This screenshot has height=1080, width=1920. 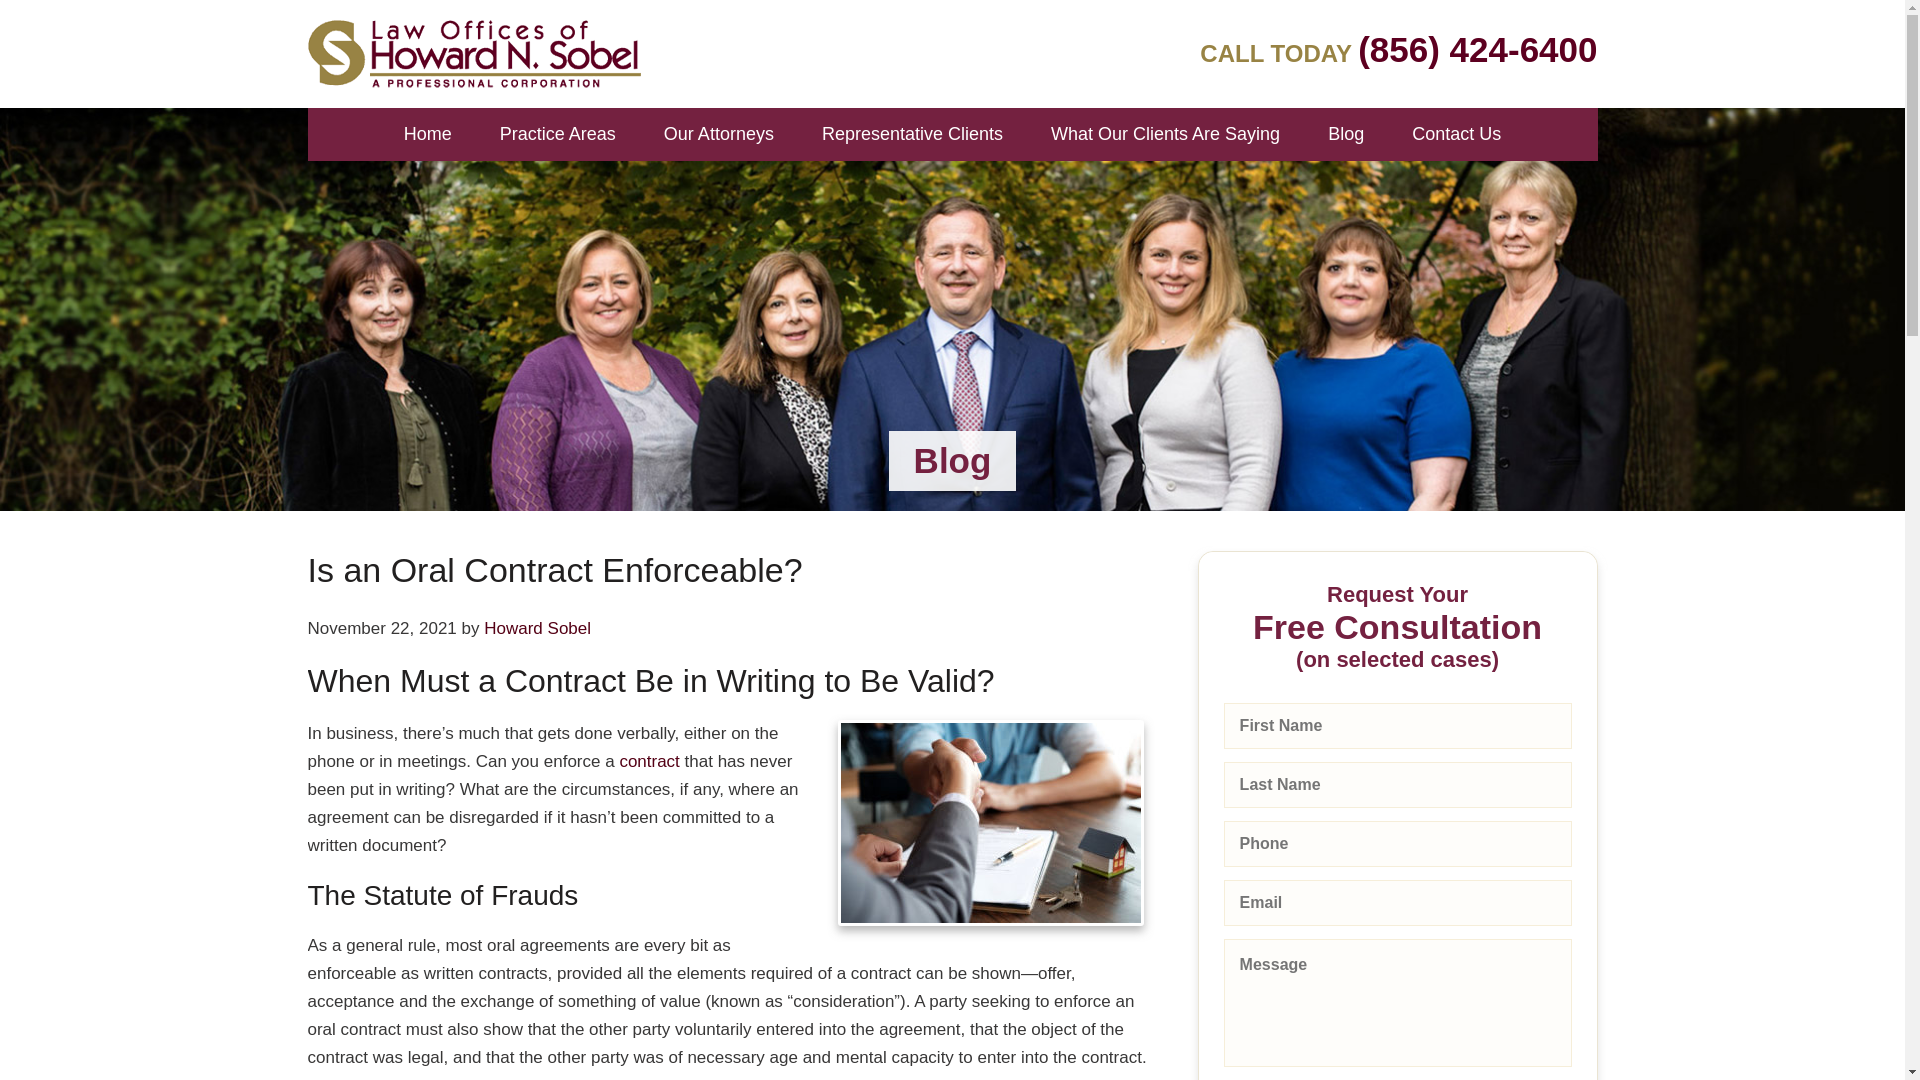 I want to click on Howard Sobel, so click(x=537, y=628).